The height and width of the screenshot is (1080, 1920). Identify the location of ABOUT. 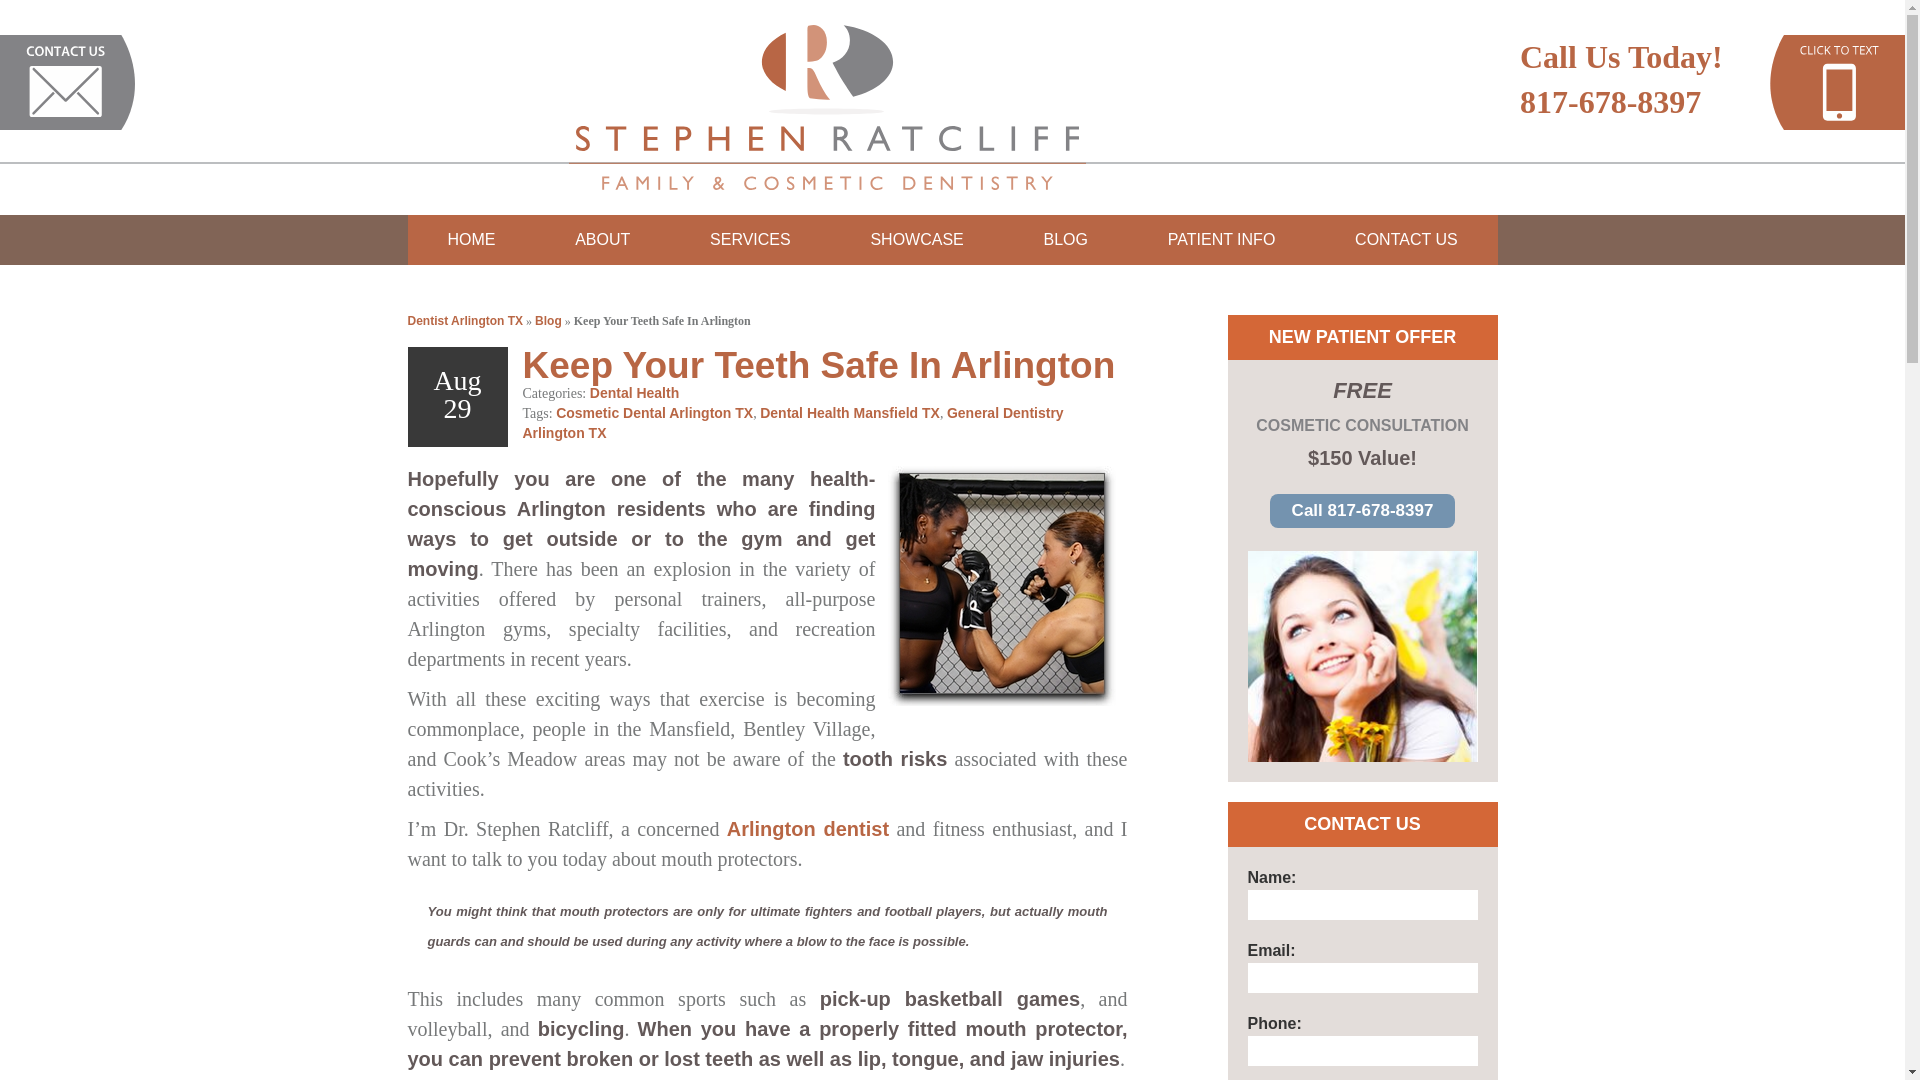
(602, 239).